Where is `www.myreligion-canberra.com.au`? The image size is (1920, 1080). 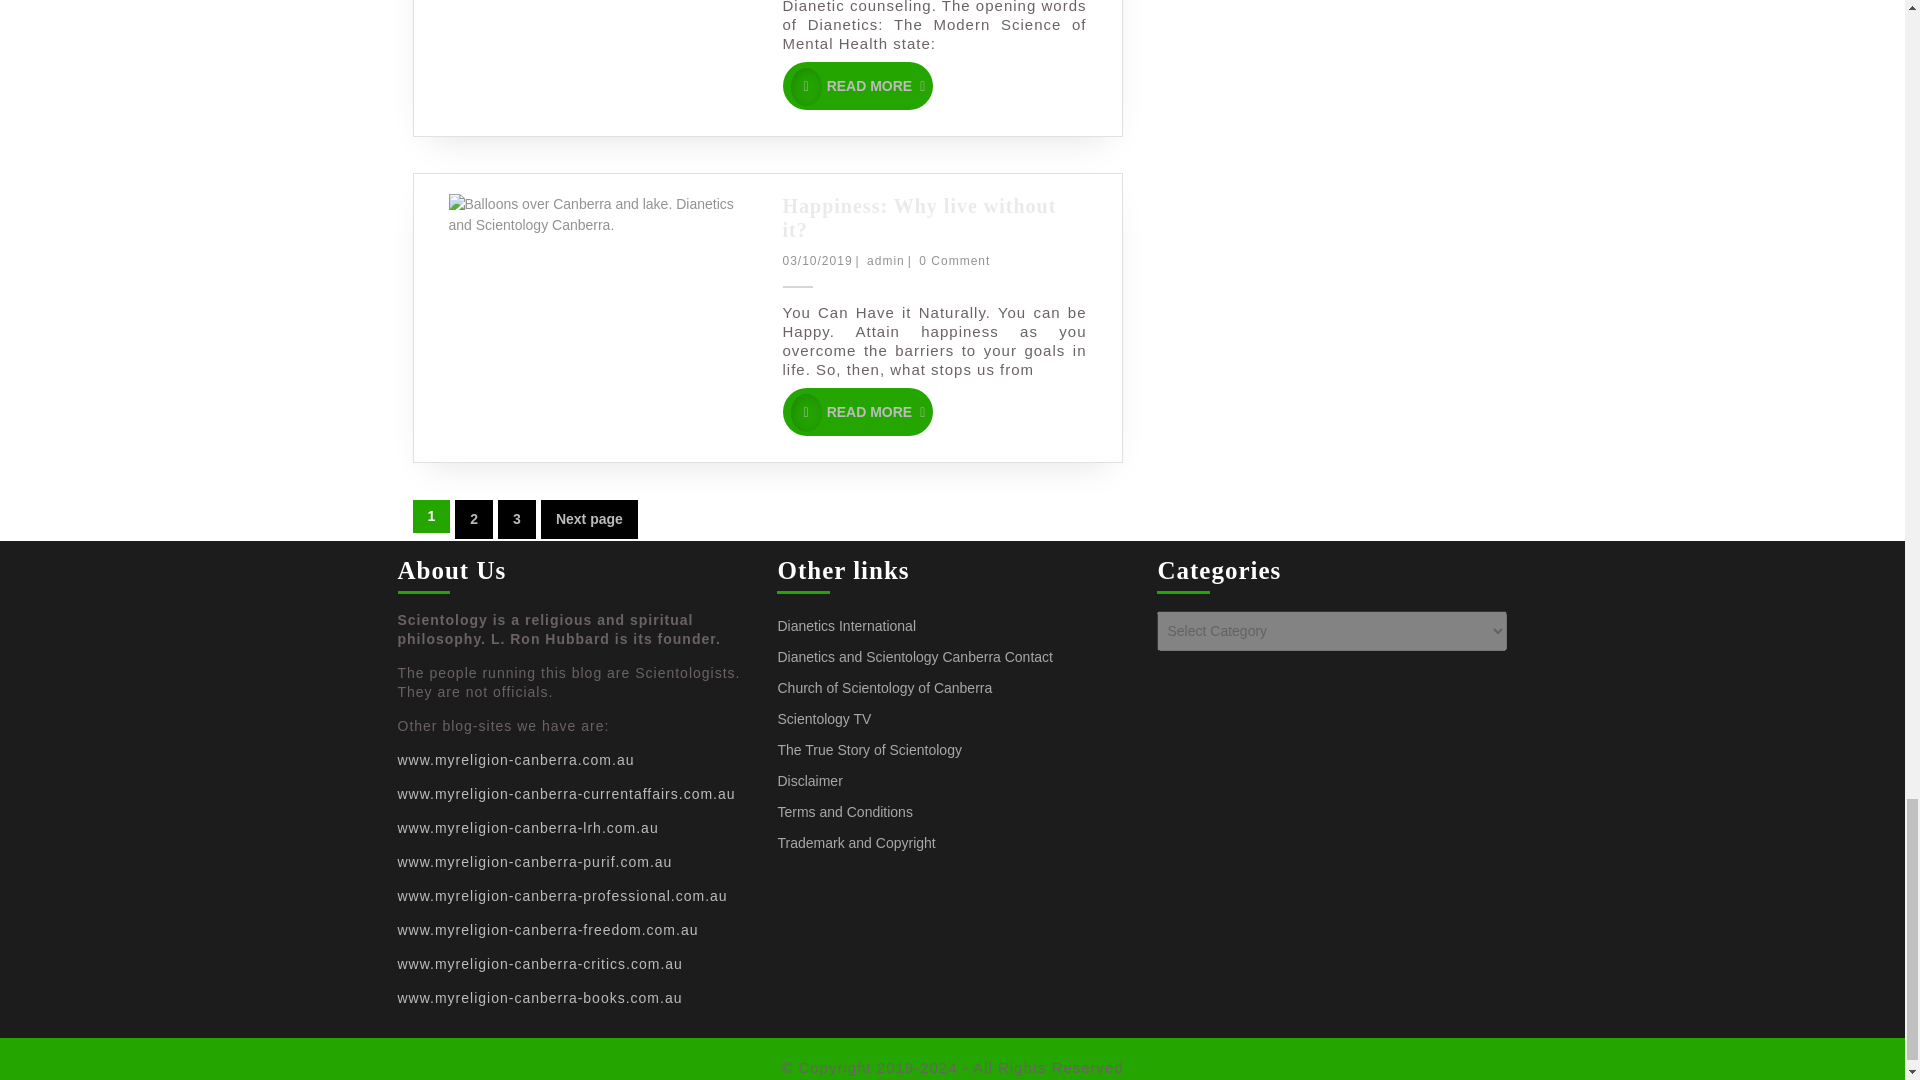
www.myreligion-canberra.com.au is located at coordinates (589, 519).